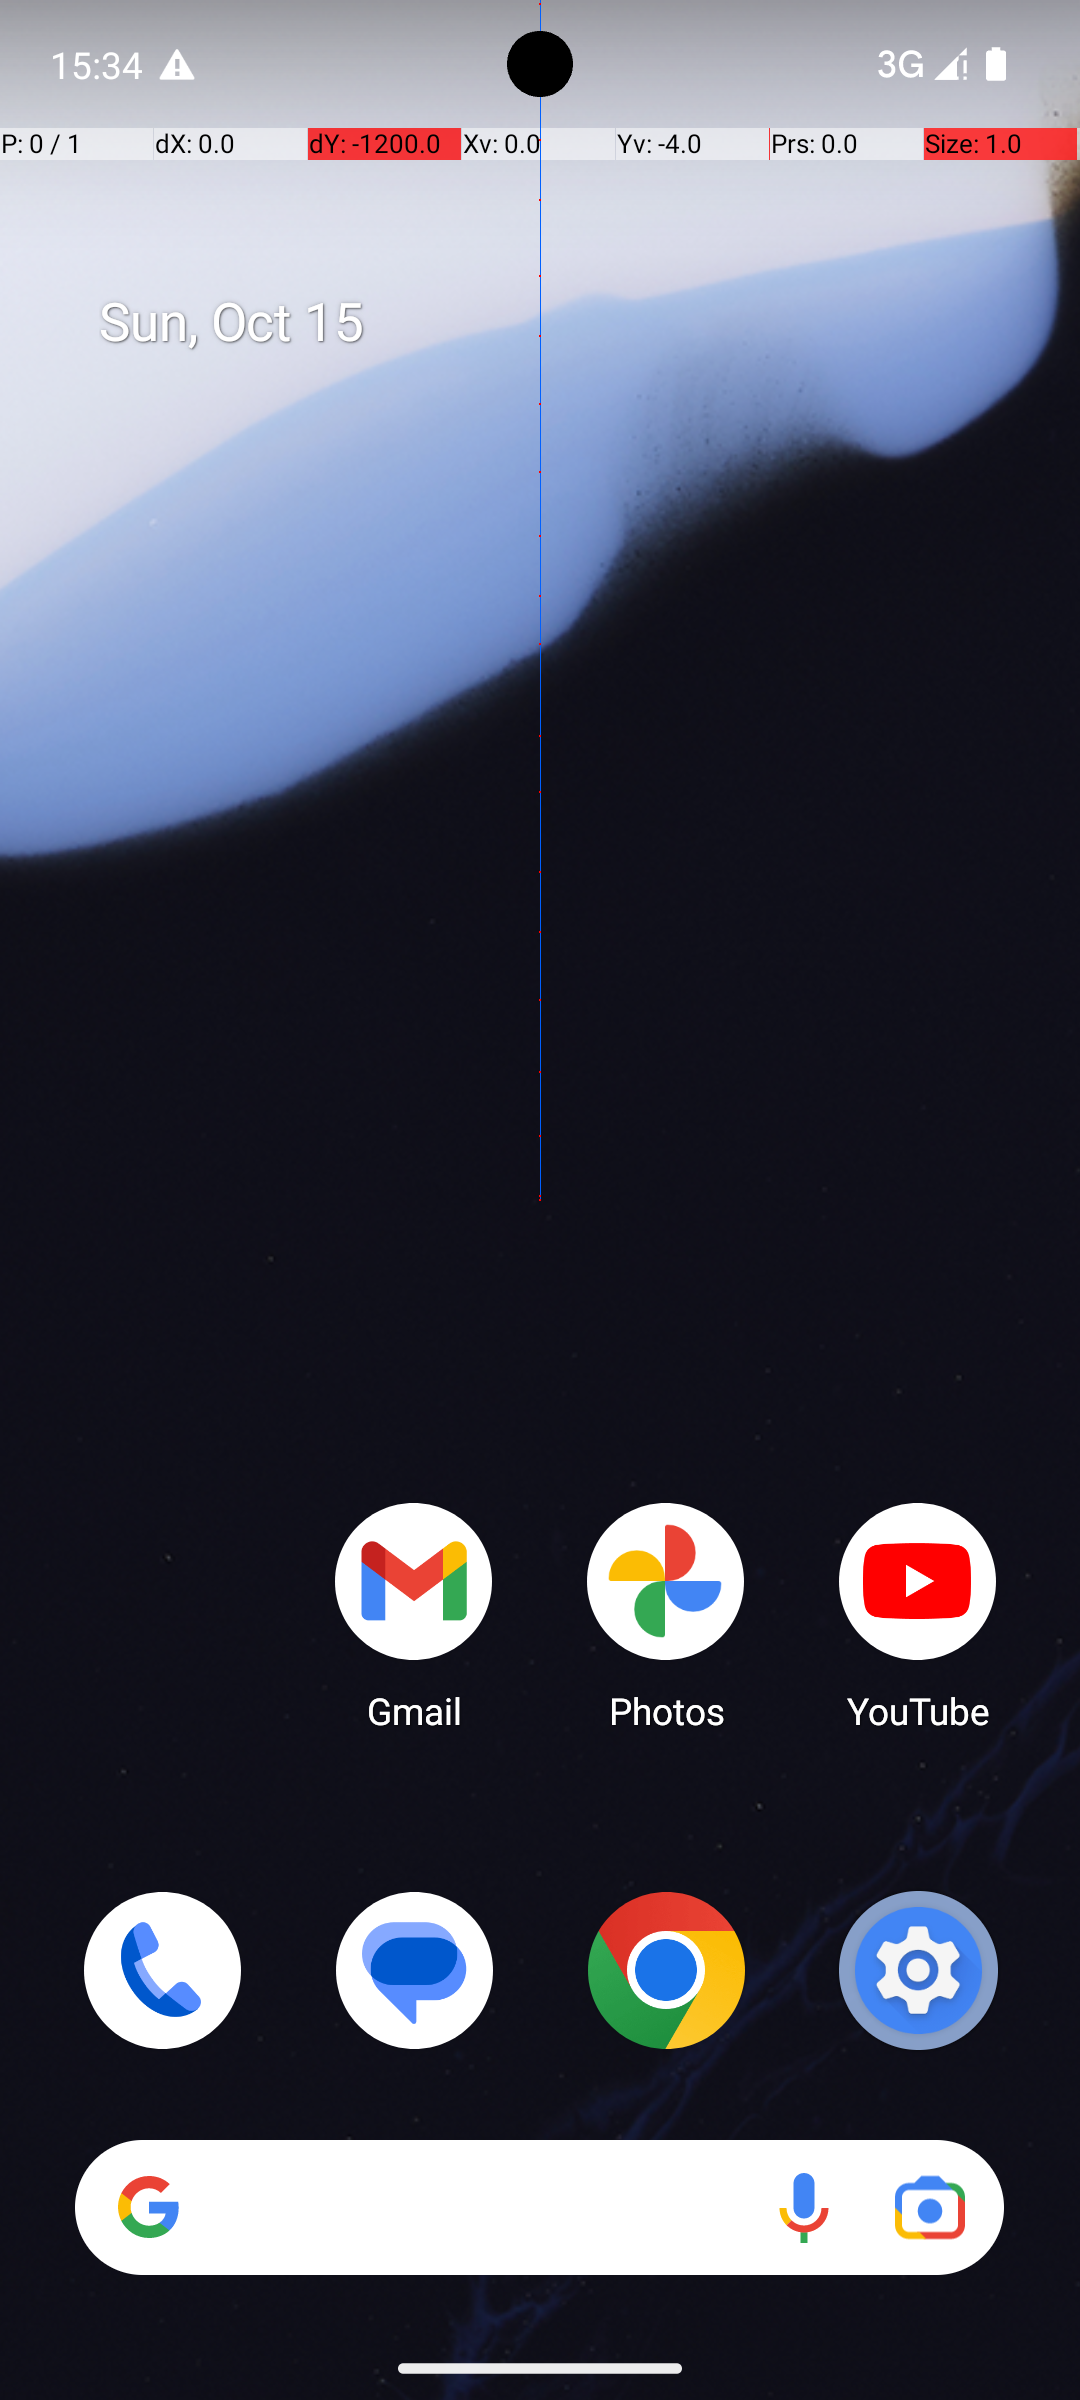 The width and height of the screenshot is (1080, 2400). I want to click on Phone, so click(162, 1970).